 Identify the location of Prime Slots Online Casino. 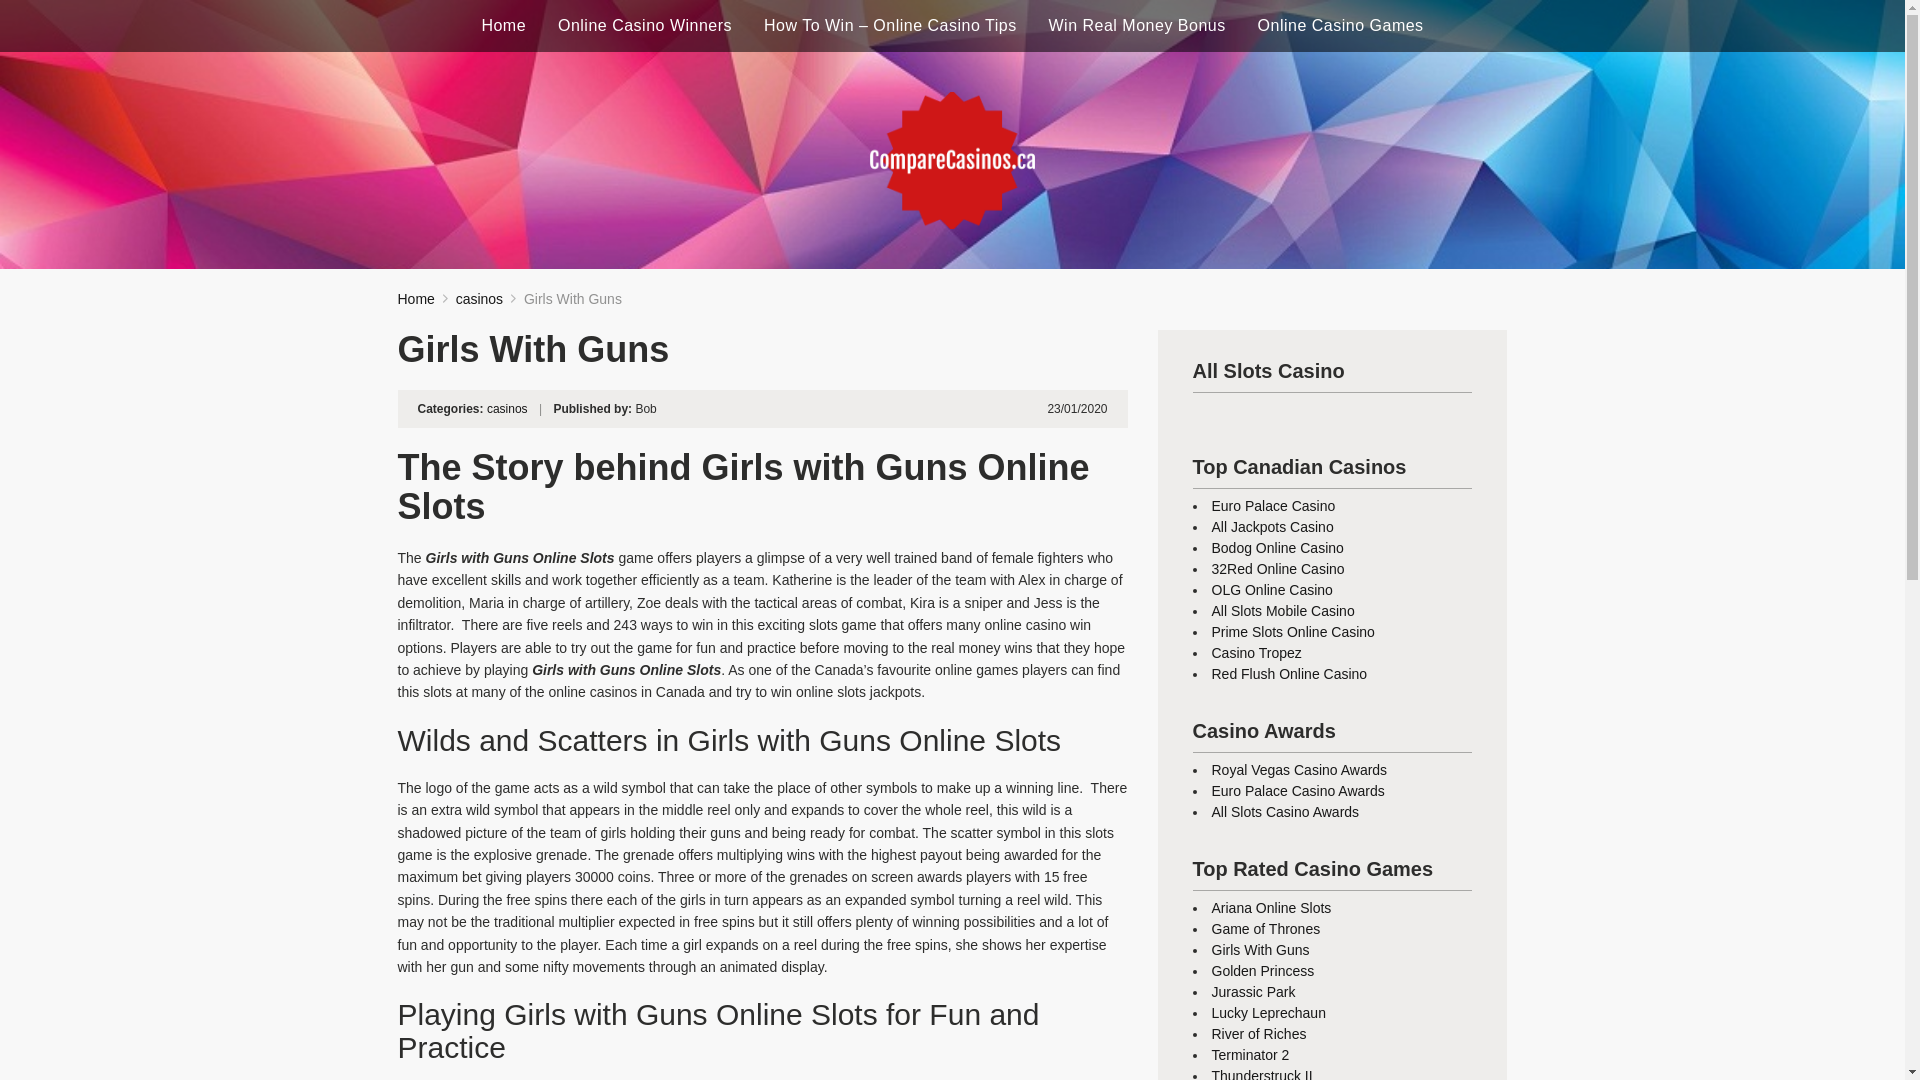
(1292, 632).